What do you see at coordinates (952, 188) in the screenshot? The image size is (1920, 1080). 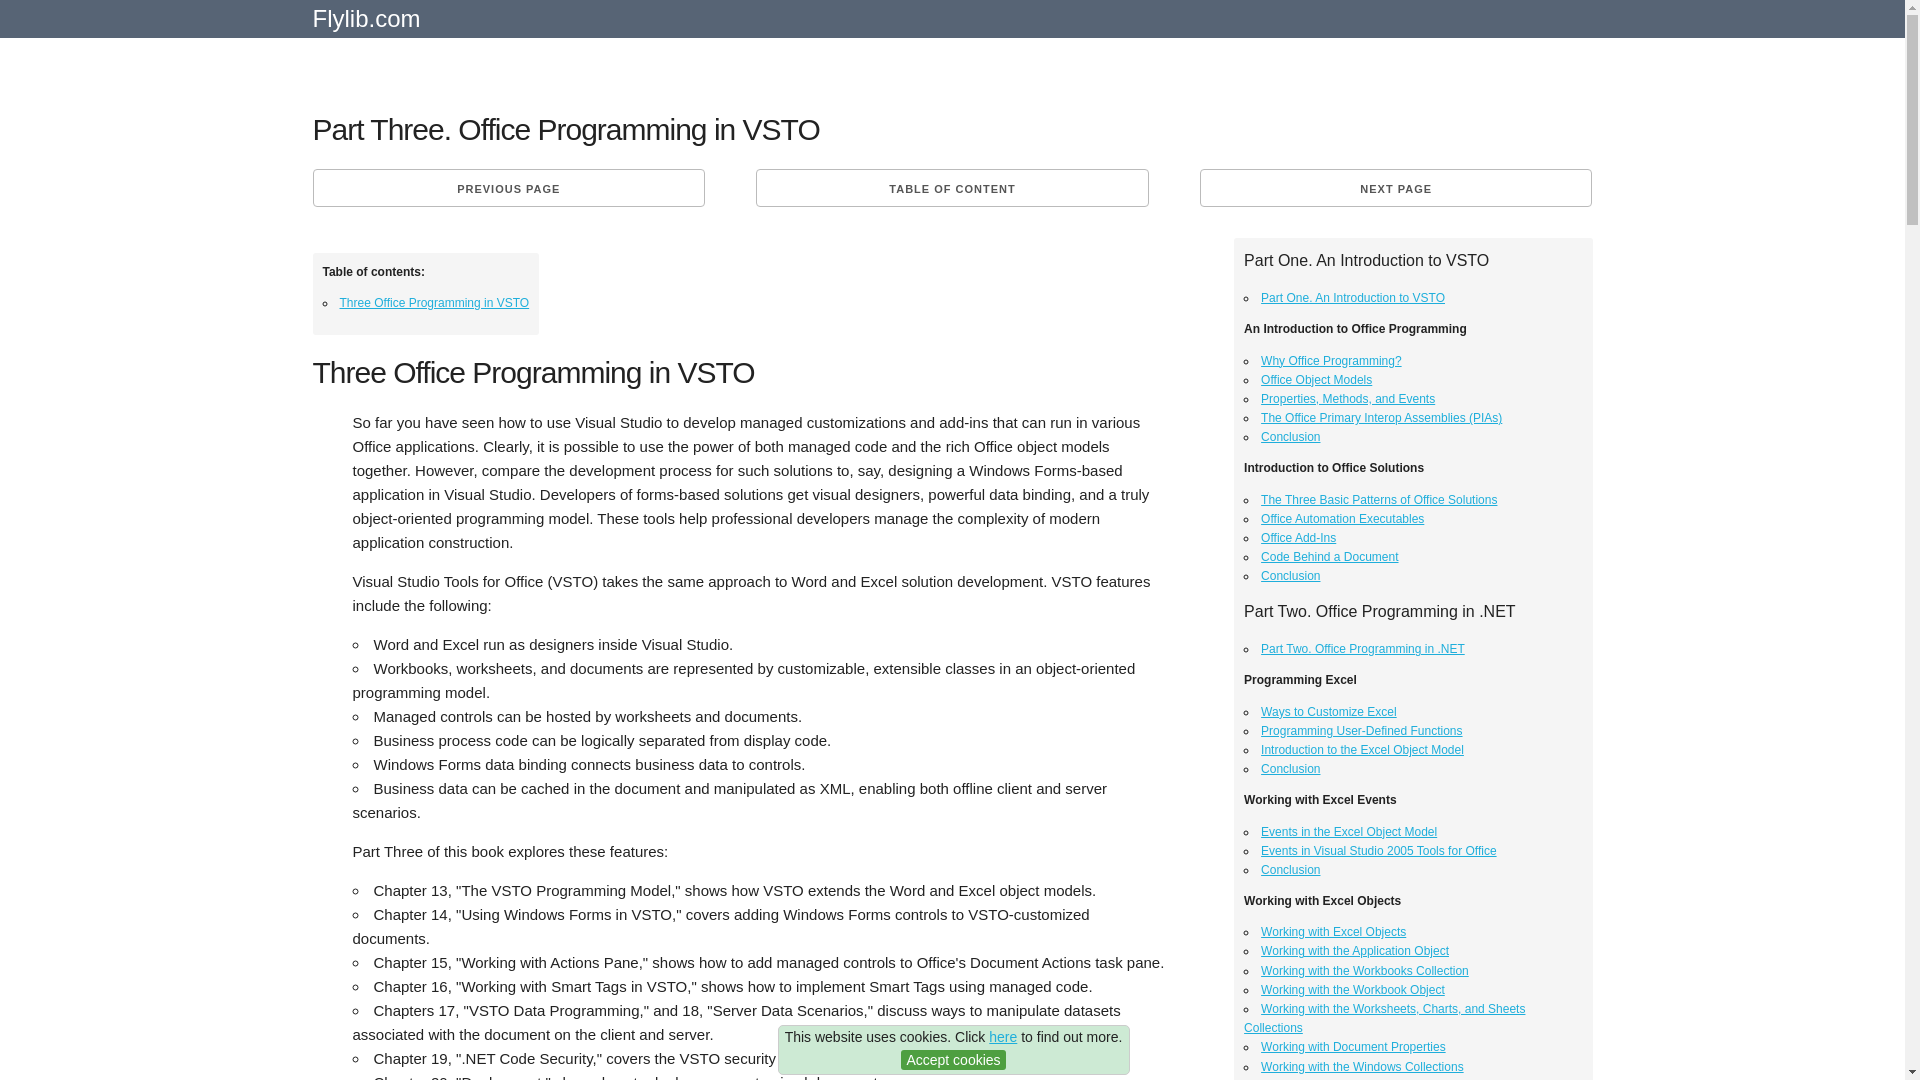 I see `TABLE OF CONTENT` at bounding box center [952, 188].